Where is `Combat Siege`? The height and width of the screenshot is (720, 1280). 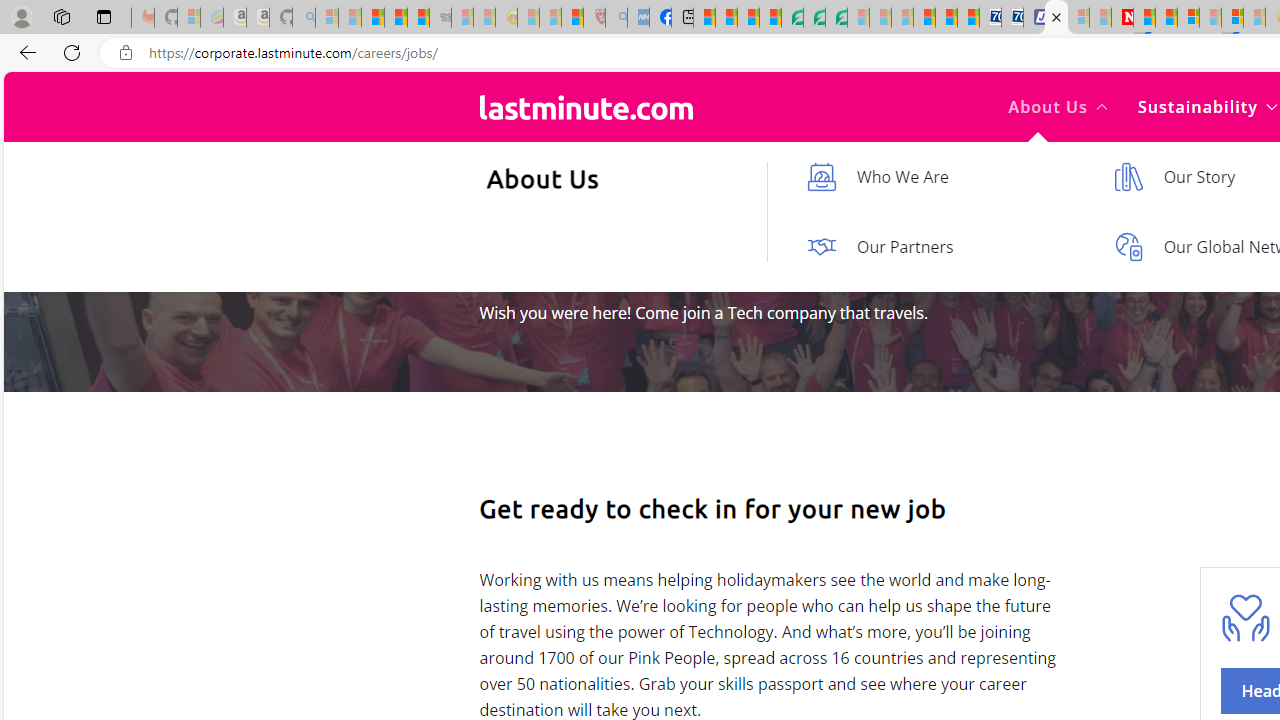
Combat Siege is located at coordinates (440, 18).